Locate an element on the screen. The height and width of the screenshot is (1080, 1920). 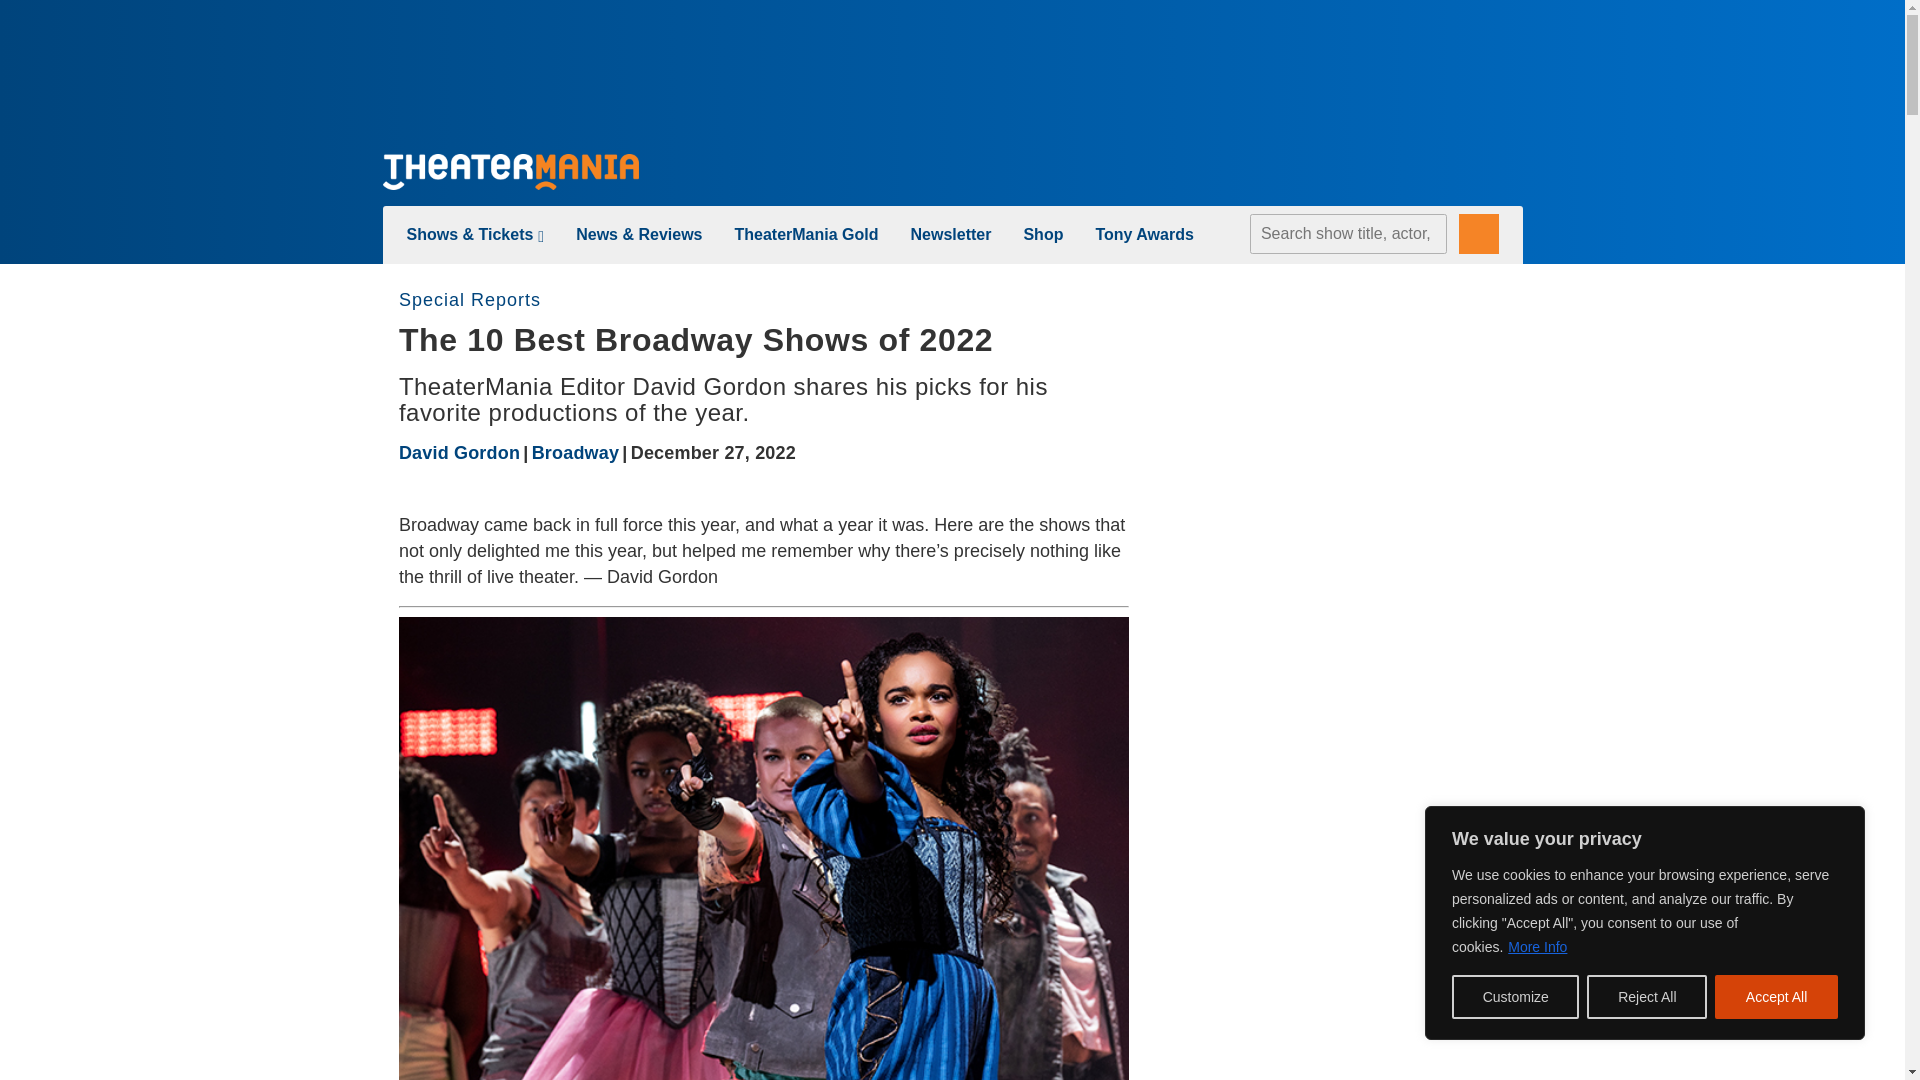
TheaterMania Gold is located at coordinates (805, 234).